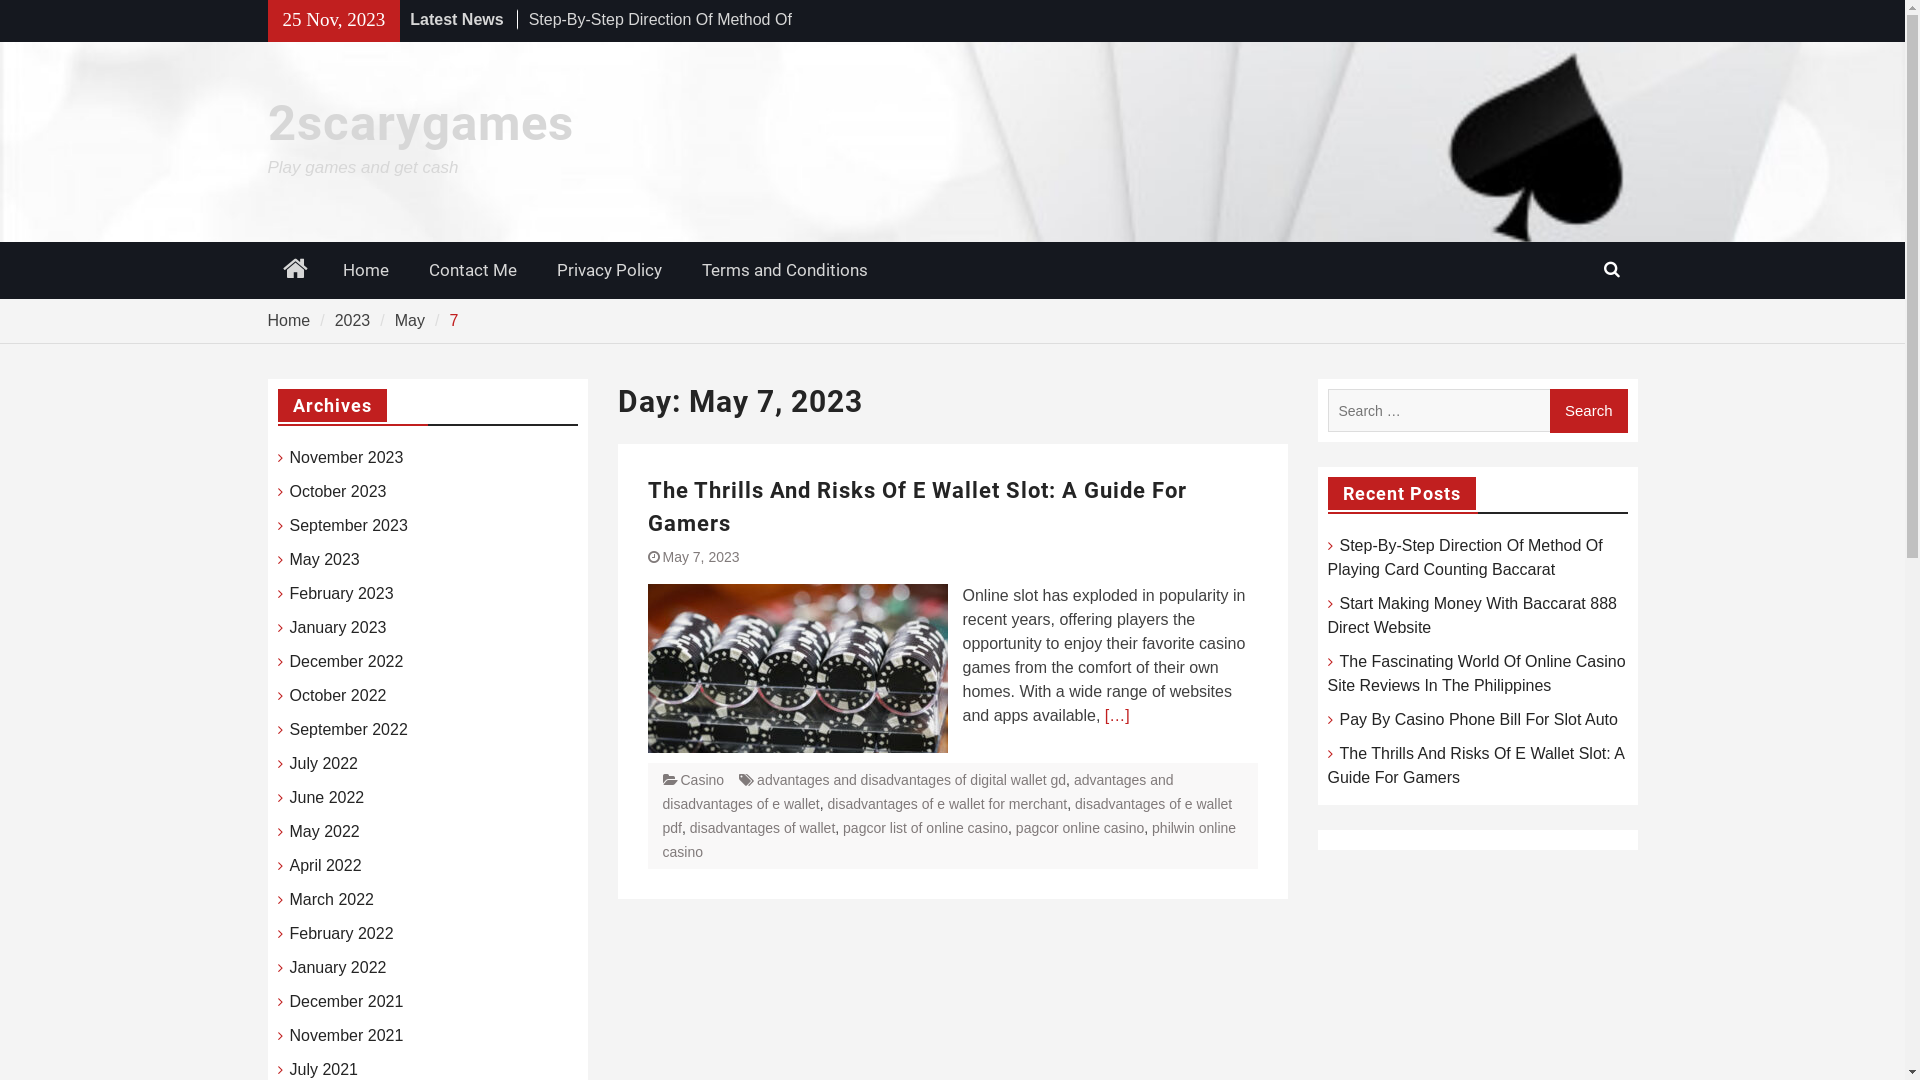 This screenshot has height=1080, width=1920. Describe the element at coordinates (347, 458) in the screenshot. I see `November 2023` at that location.